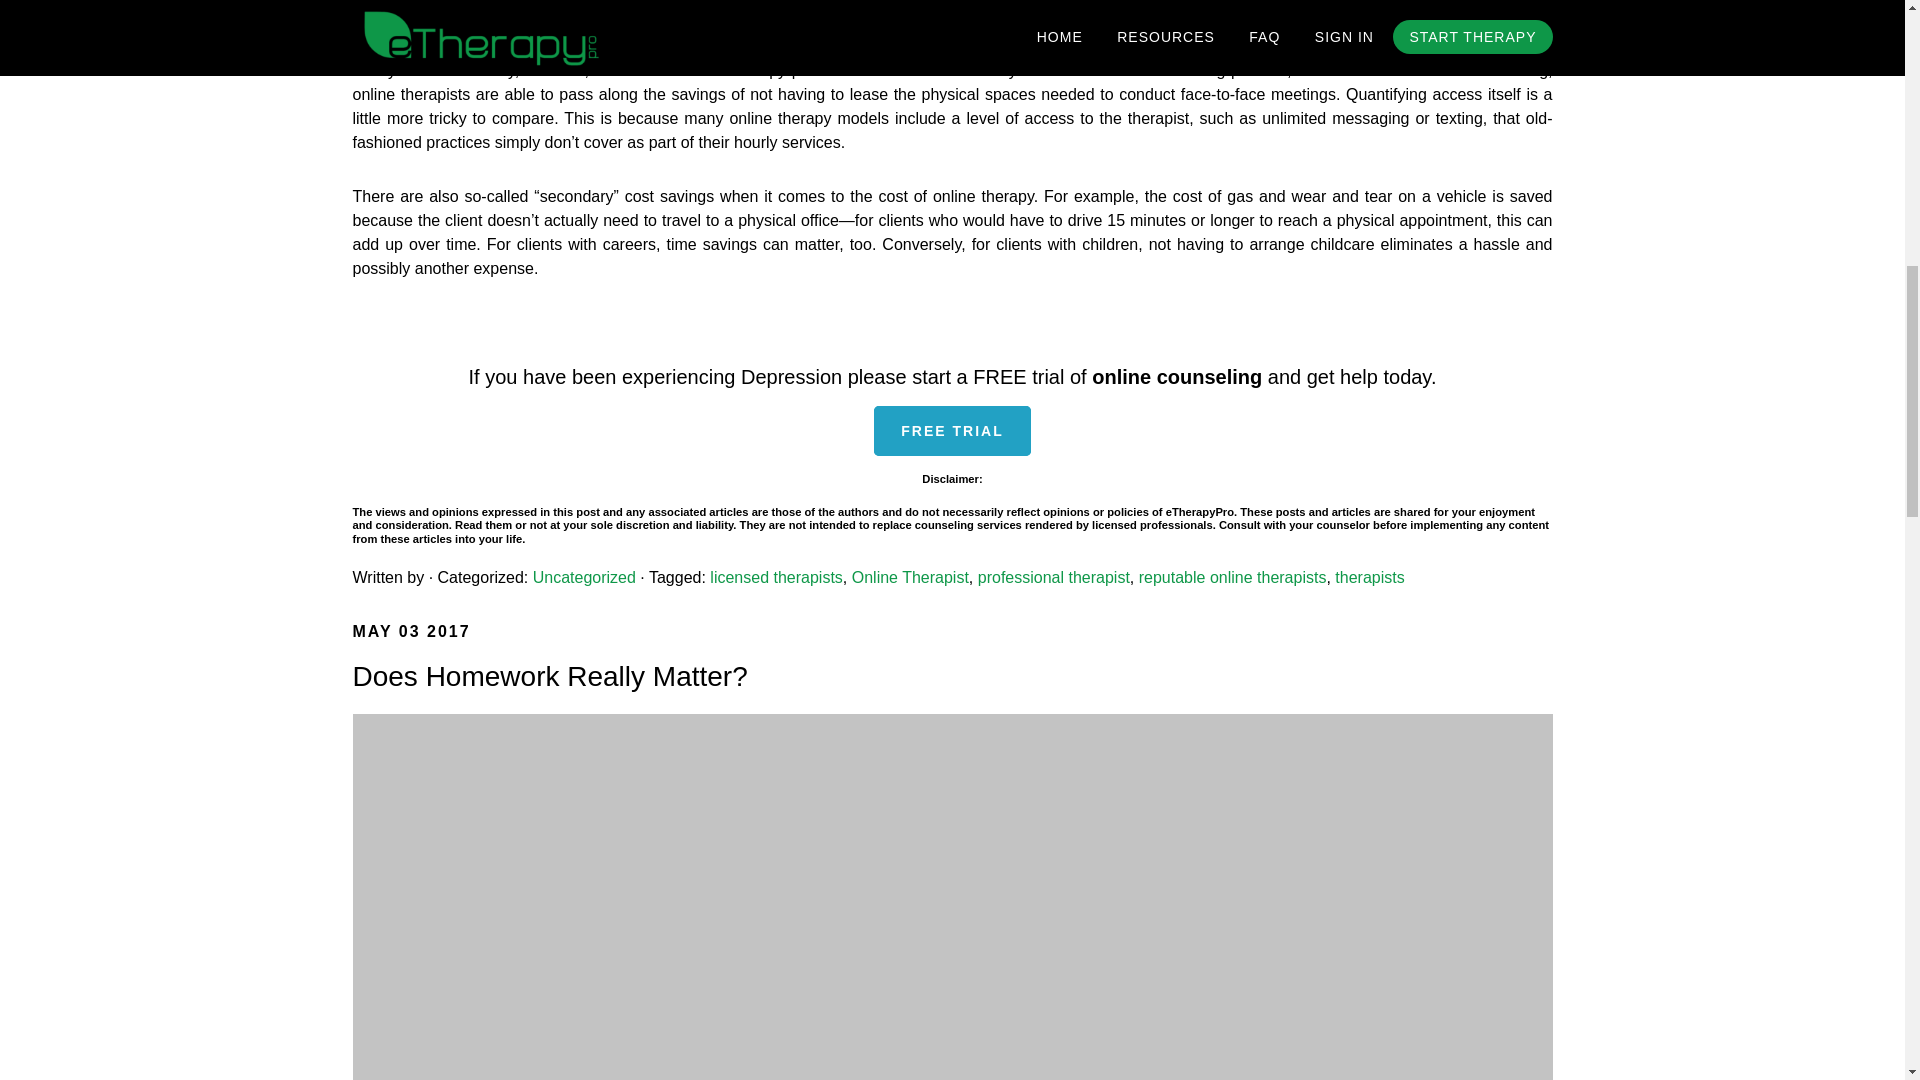  I want to click on different types of therapists, so click(1220, 46).